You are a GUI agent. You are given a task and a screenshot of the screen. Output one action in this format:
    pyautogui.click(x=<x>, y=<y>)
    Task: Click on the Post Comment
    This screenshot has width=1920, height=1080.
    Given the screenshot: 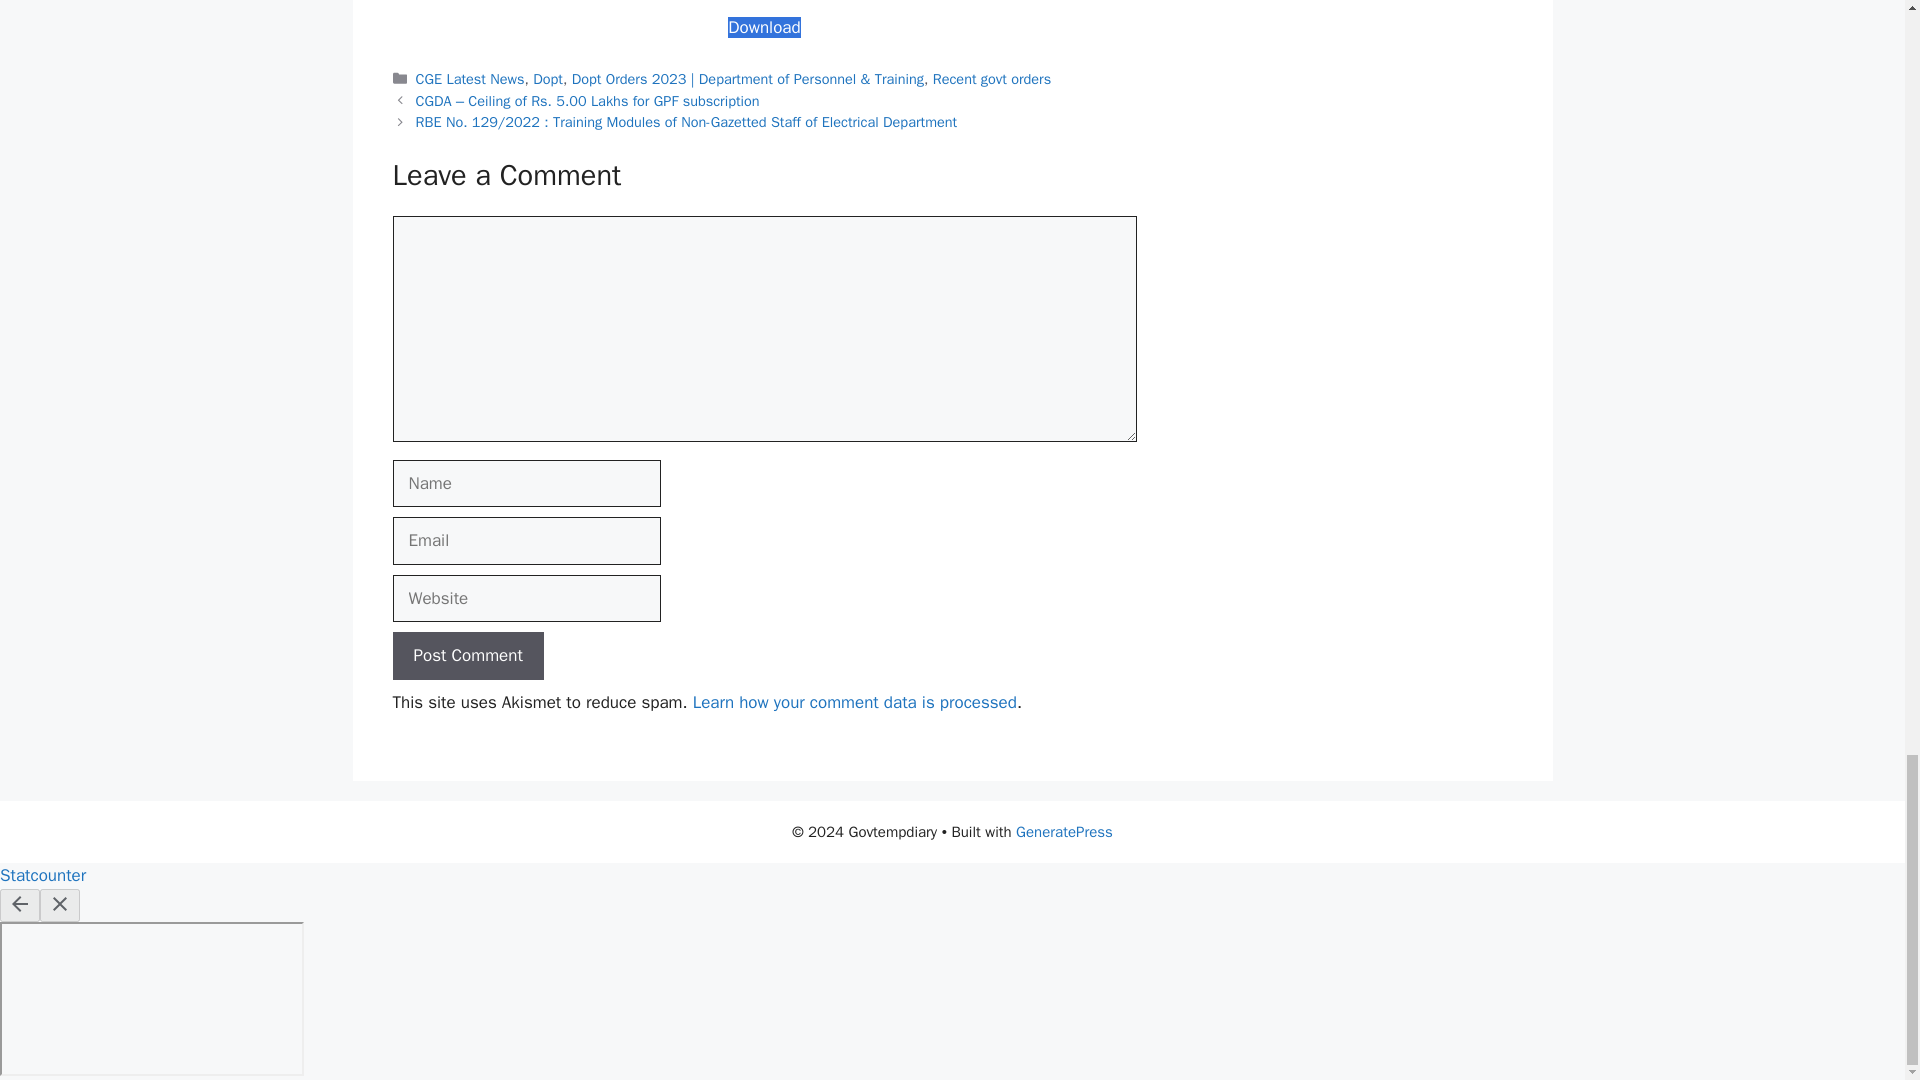 What is the action you would take?
    pyautogui.click(x=467, y=656)
    